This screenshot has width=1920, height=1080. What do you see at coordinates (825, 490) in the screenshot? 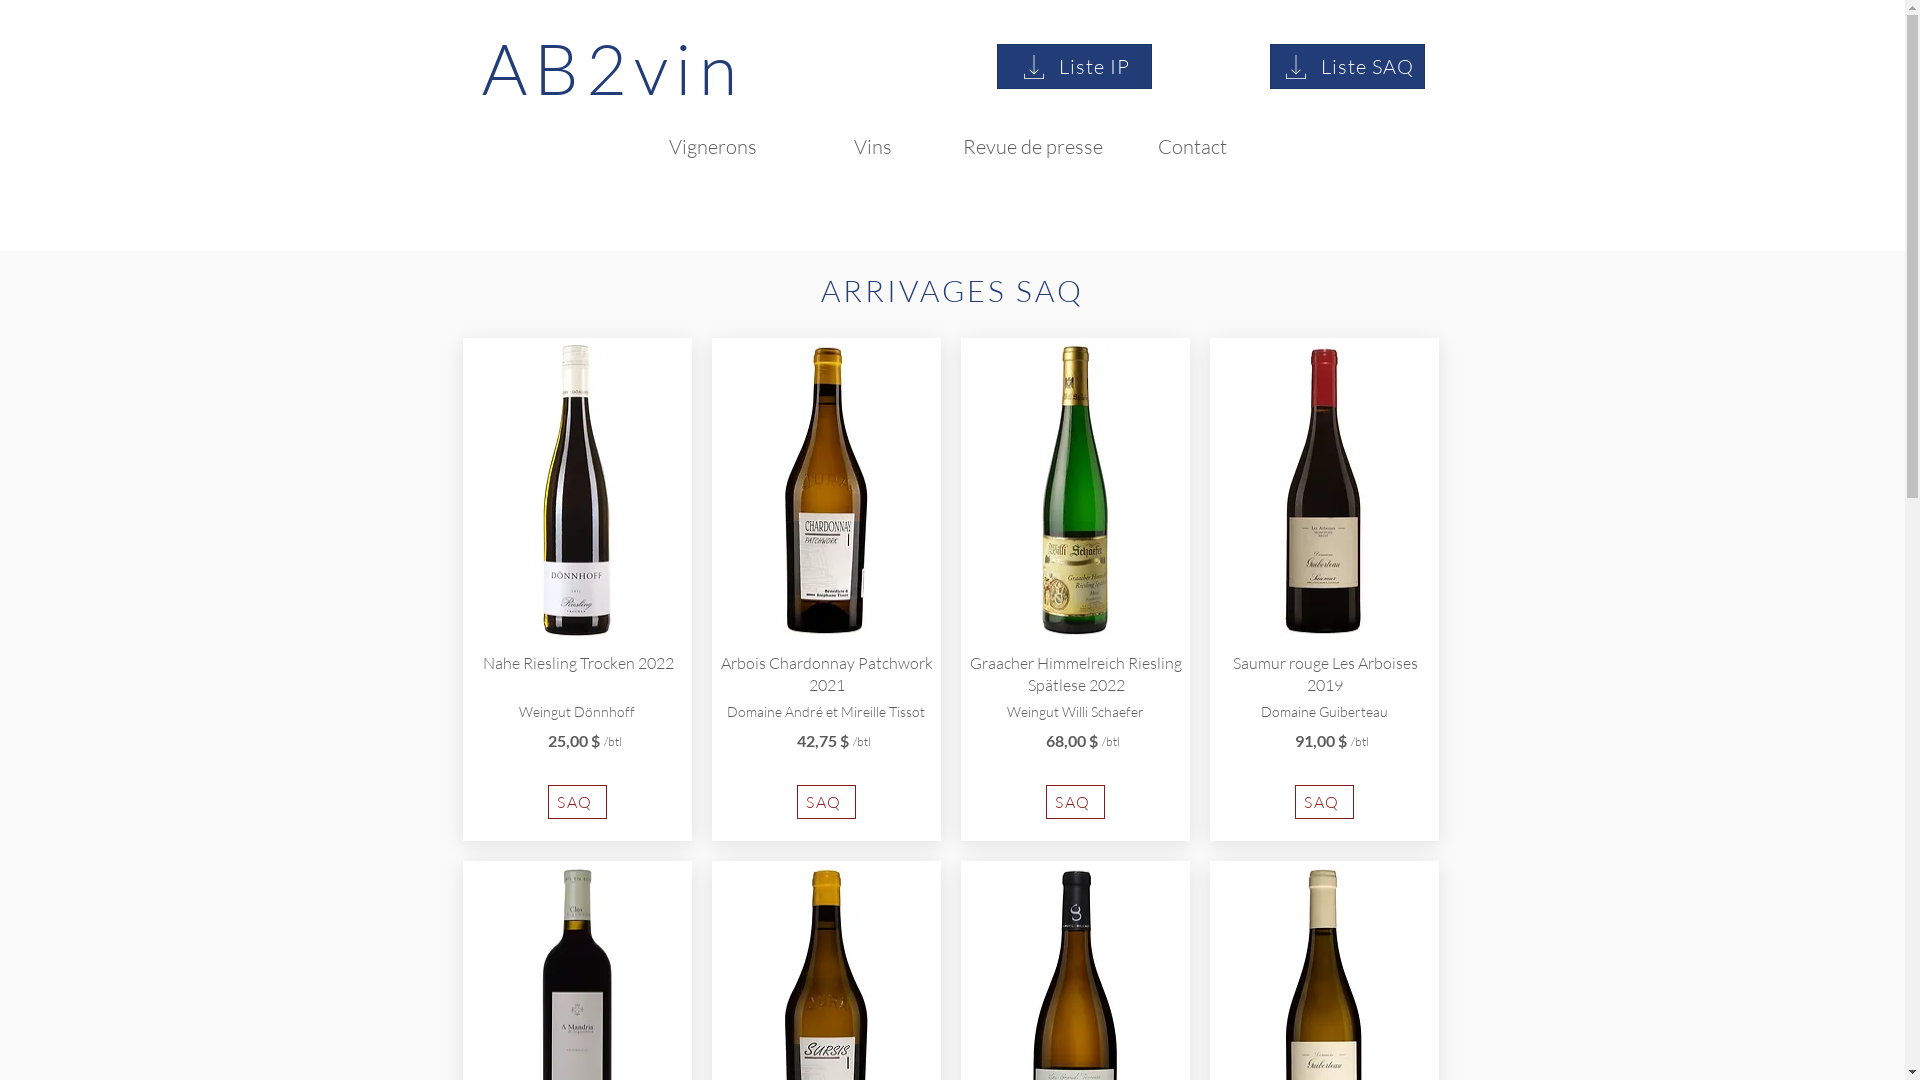
I see `TISS Pachwork.jpg` at bounding box center [825, 490].